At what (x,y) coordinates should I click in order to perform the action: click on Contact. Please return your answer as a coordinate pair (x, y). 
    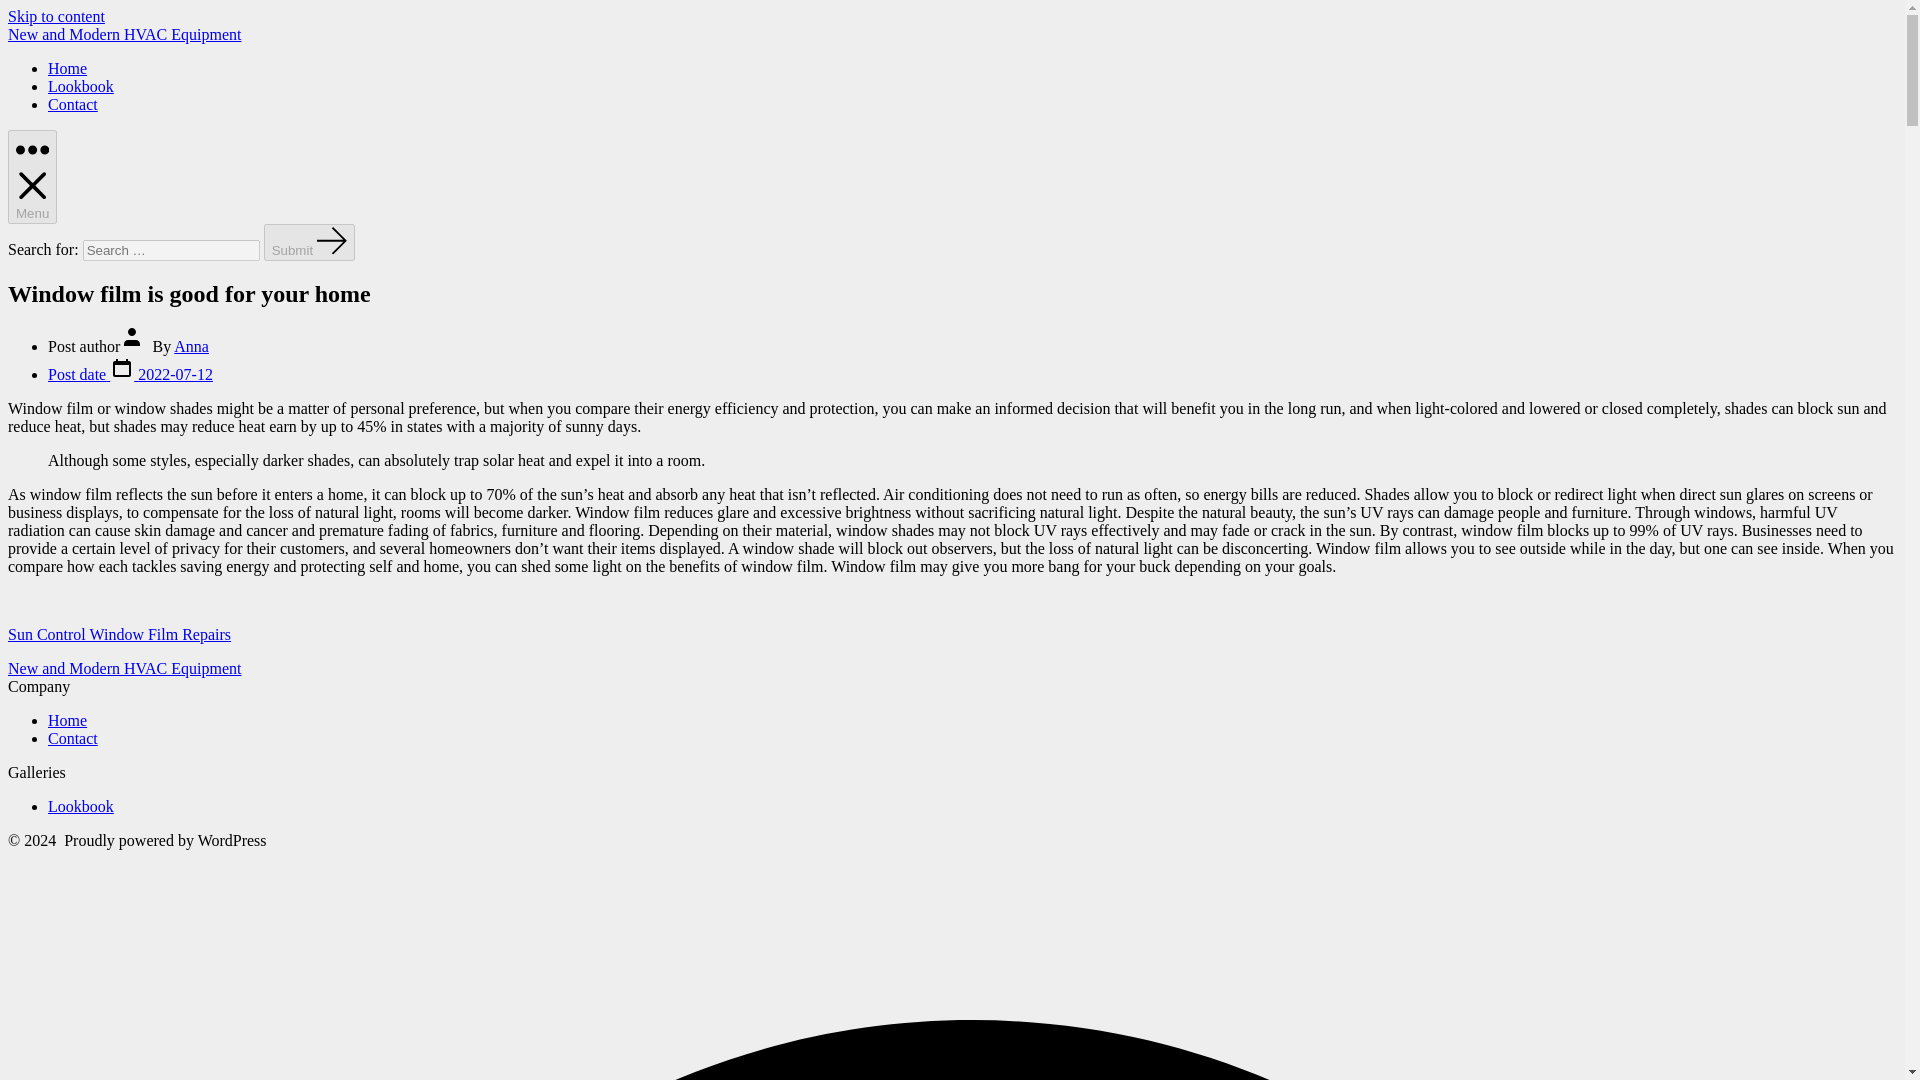
    Looking at the image, I should click on (72, 738).